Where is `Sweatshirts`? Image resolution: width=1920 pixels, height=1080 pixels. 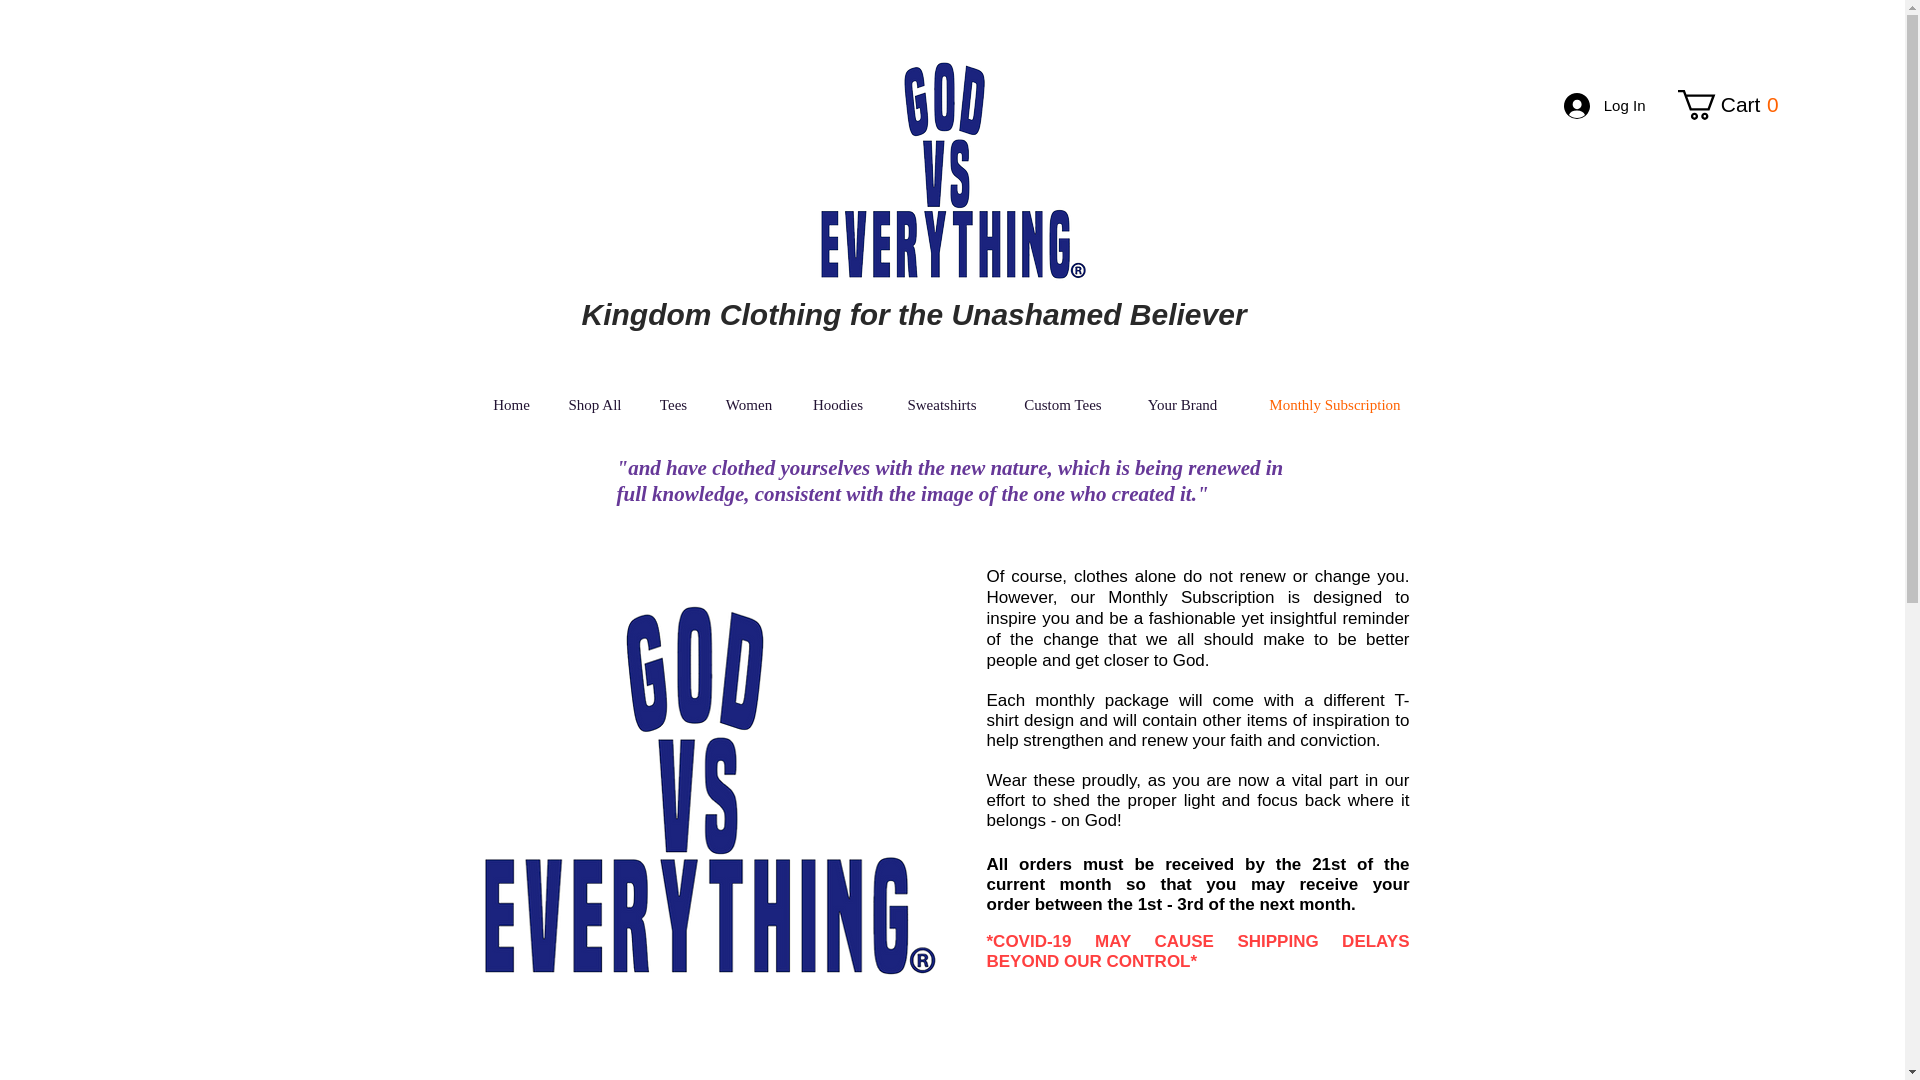
Sweatshirts is located at coordinates (942, 405).